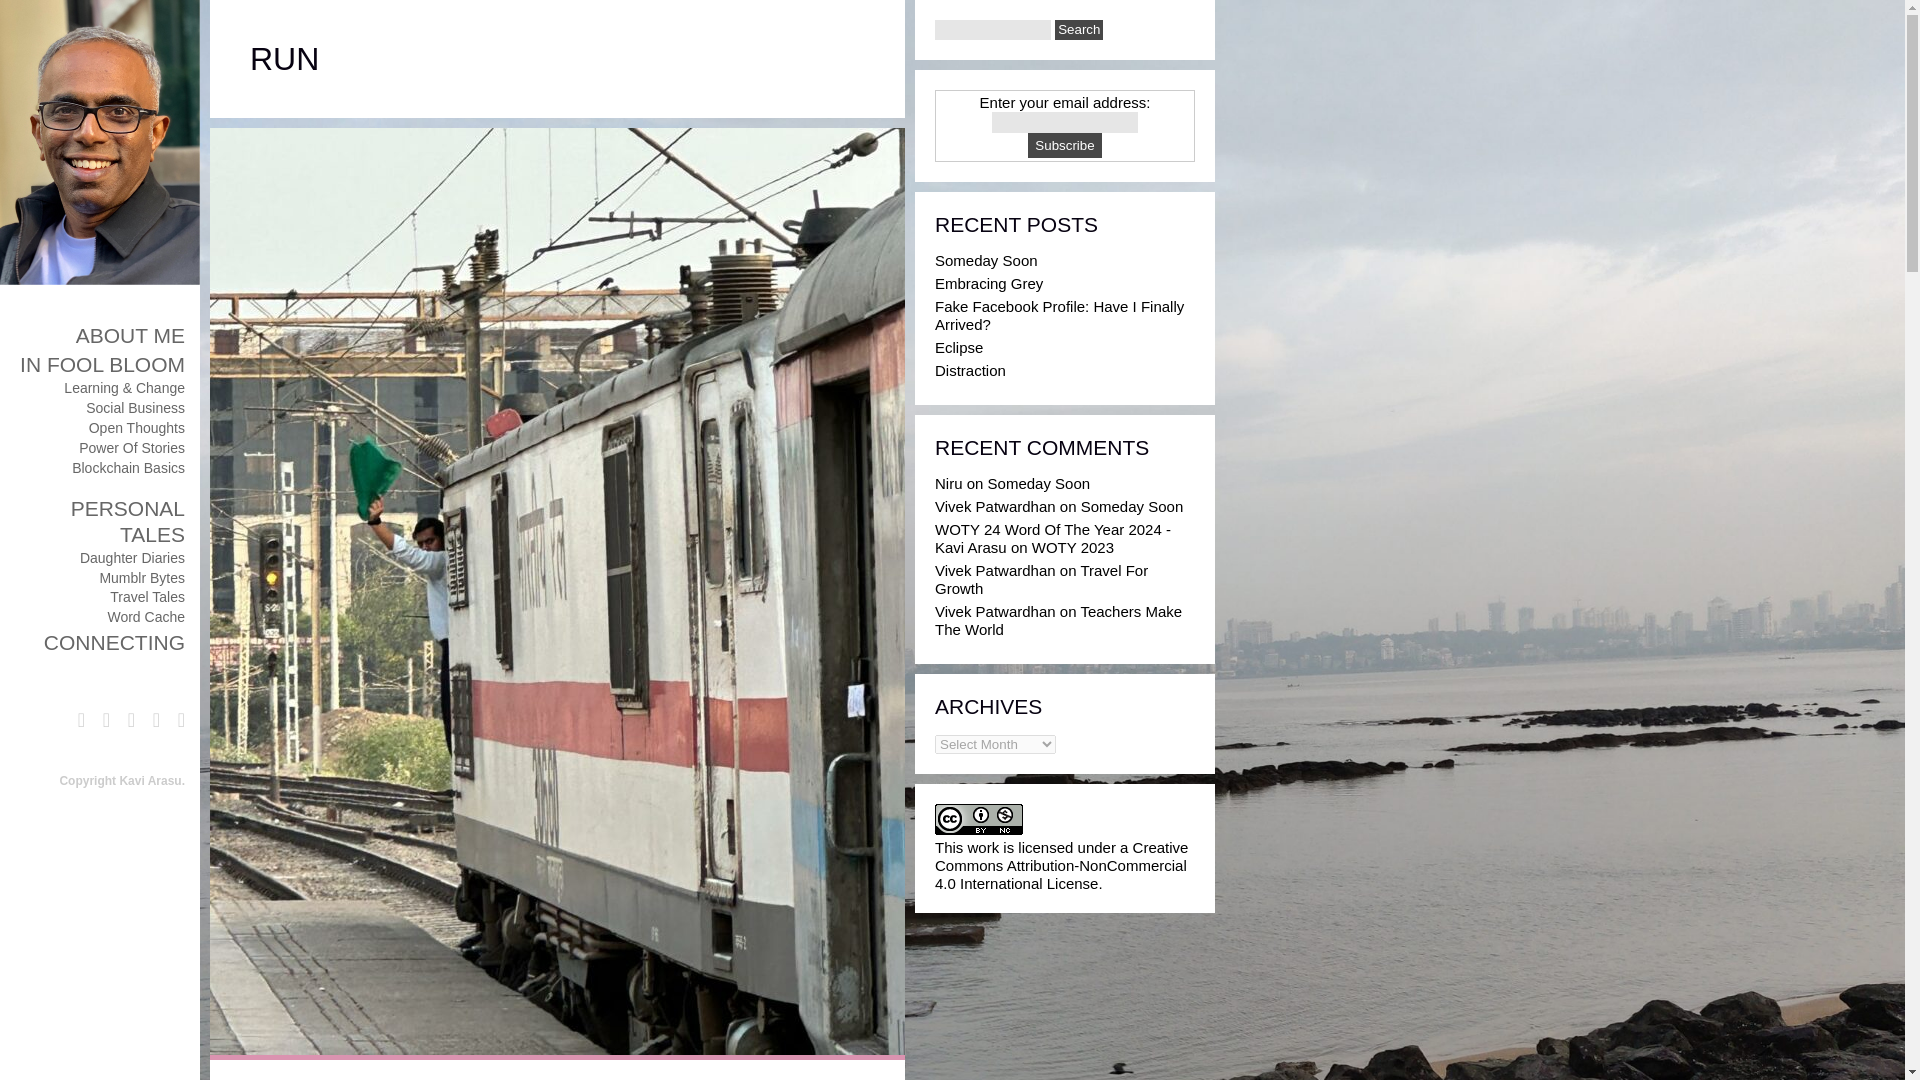 The image size is (1920, 1080). Describe the element at coordinates (114, 642) in the screenshot. I see `CONNECTING` at that location.